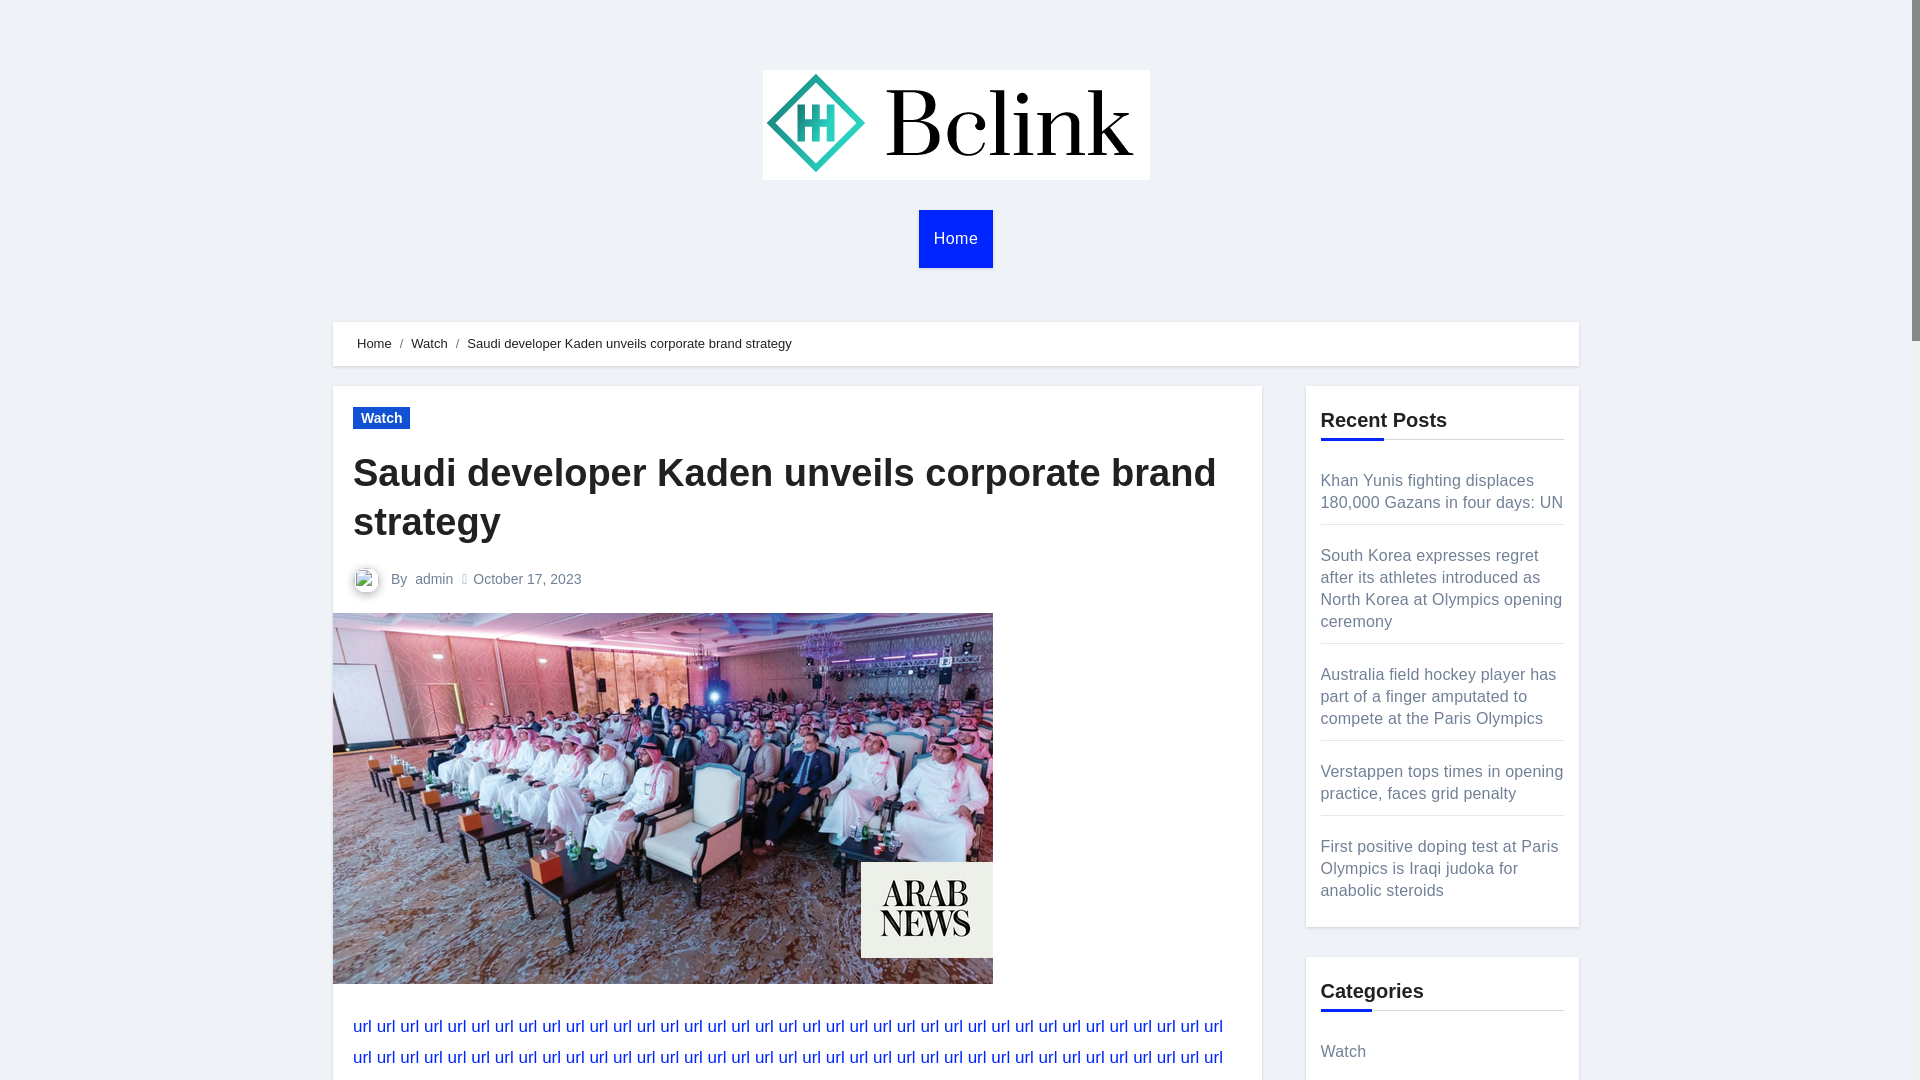 This screenshot has height=1080, width=1920. Describe the element at coordinates (526, 579) in the screenshot. I see `October 17, 2023` at that location.